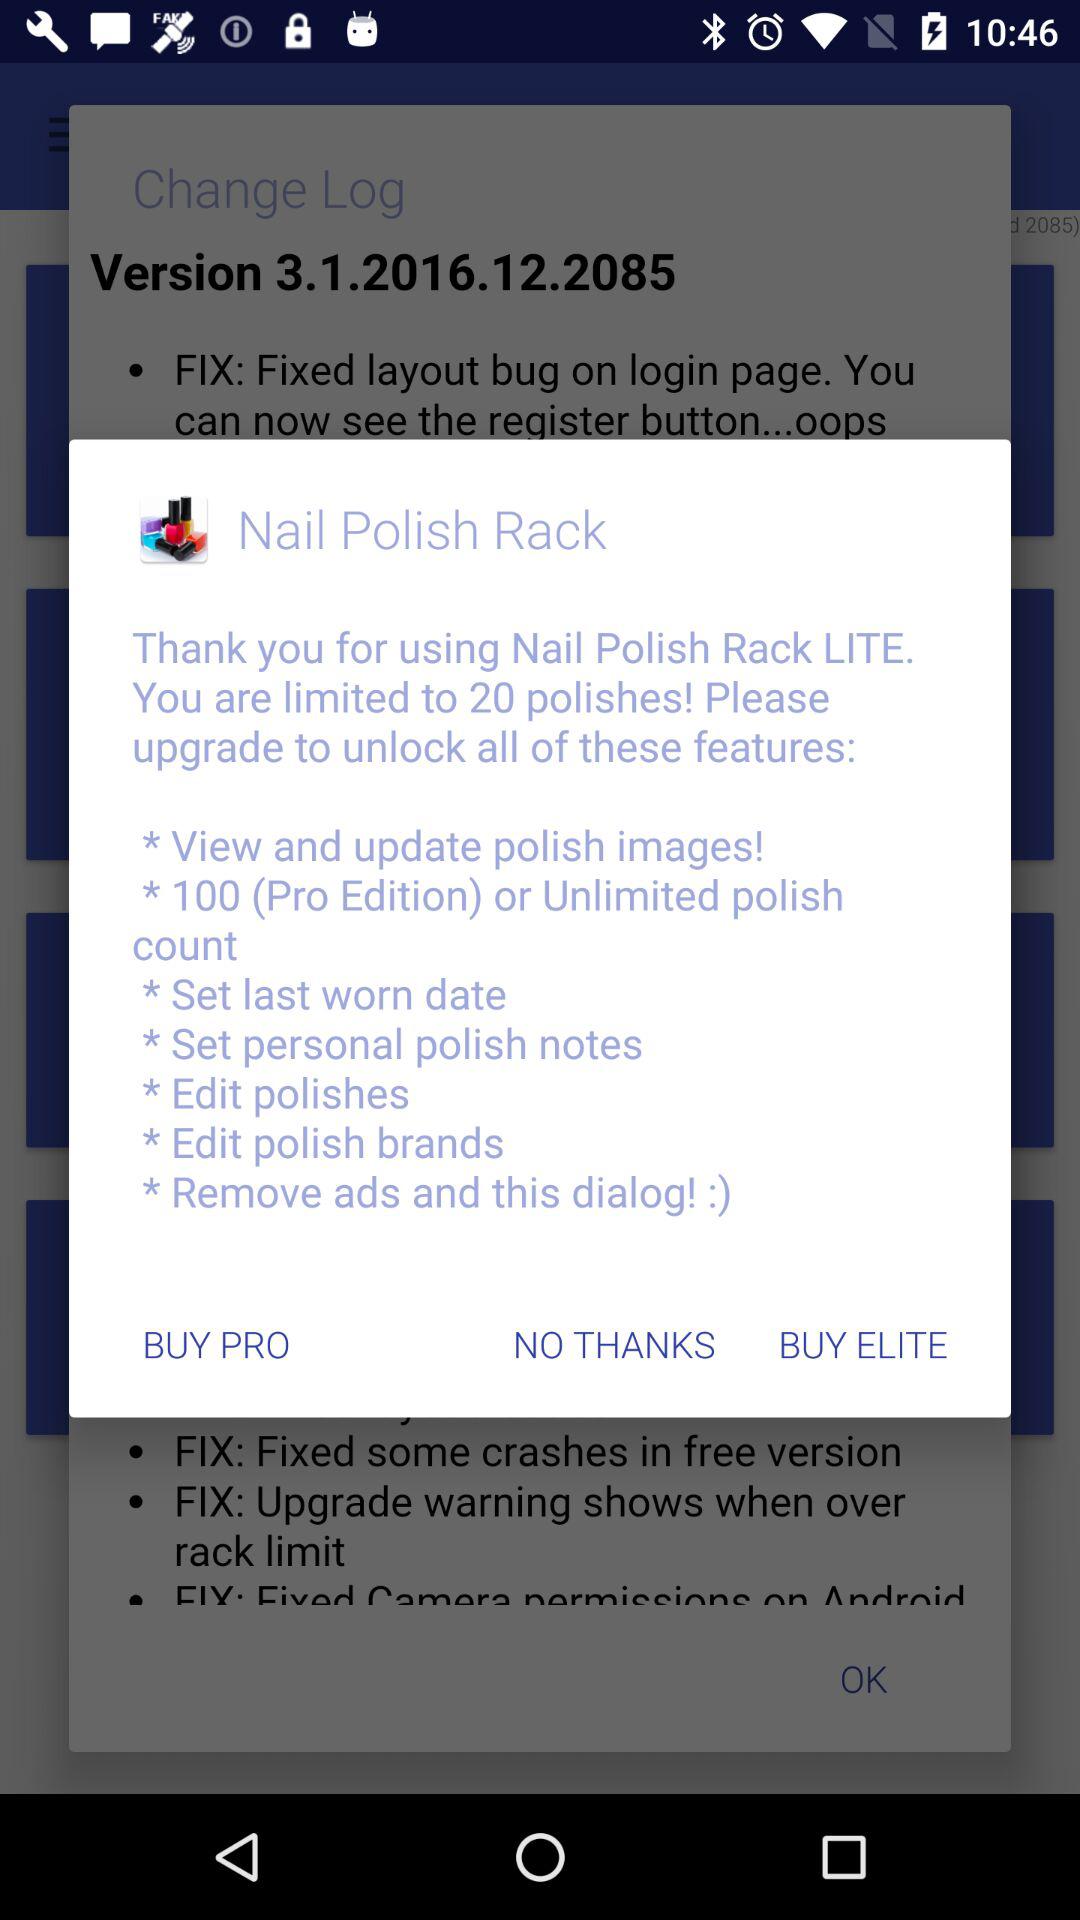  Describe the element at coordinates (216, 1344) in the screenshot. I see `choose buy pro` at that location.